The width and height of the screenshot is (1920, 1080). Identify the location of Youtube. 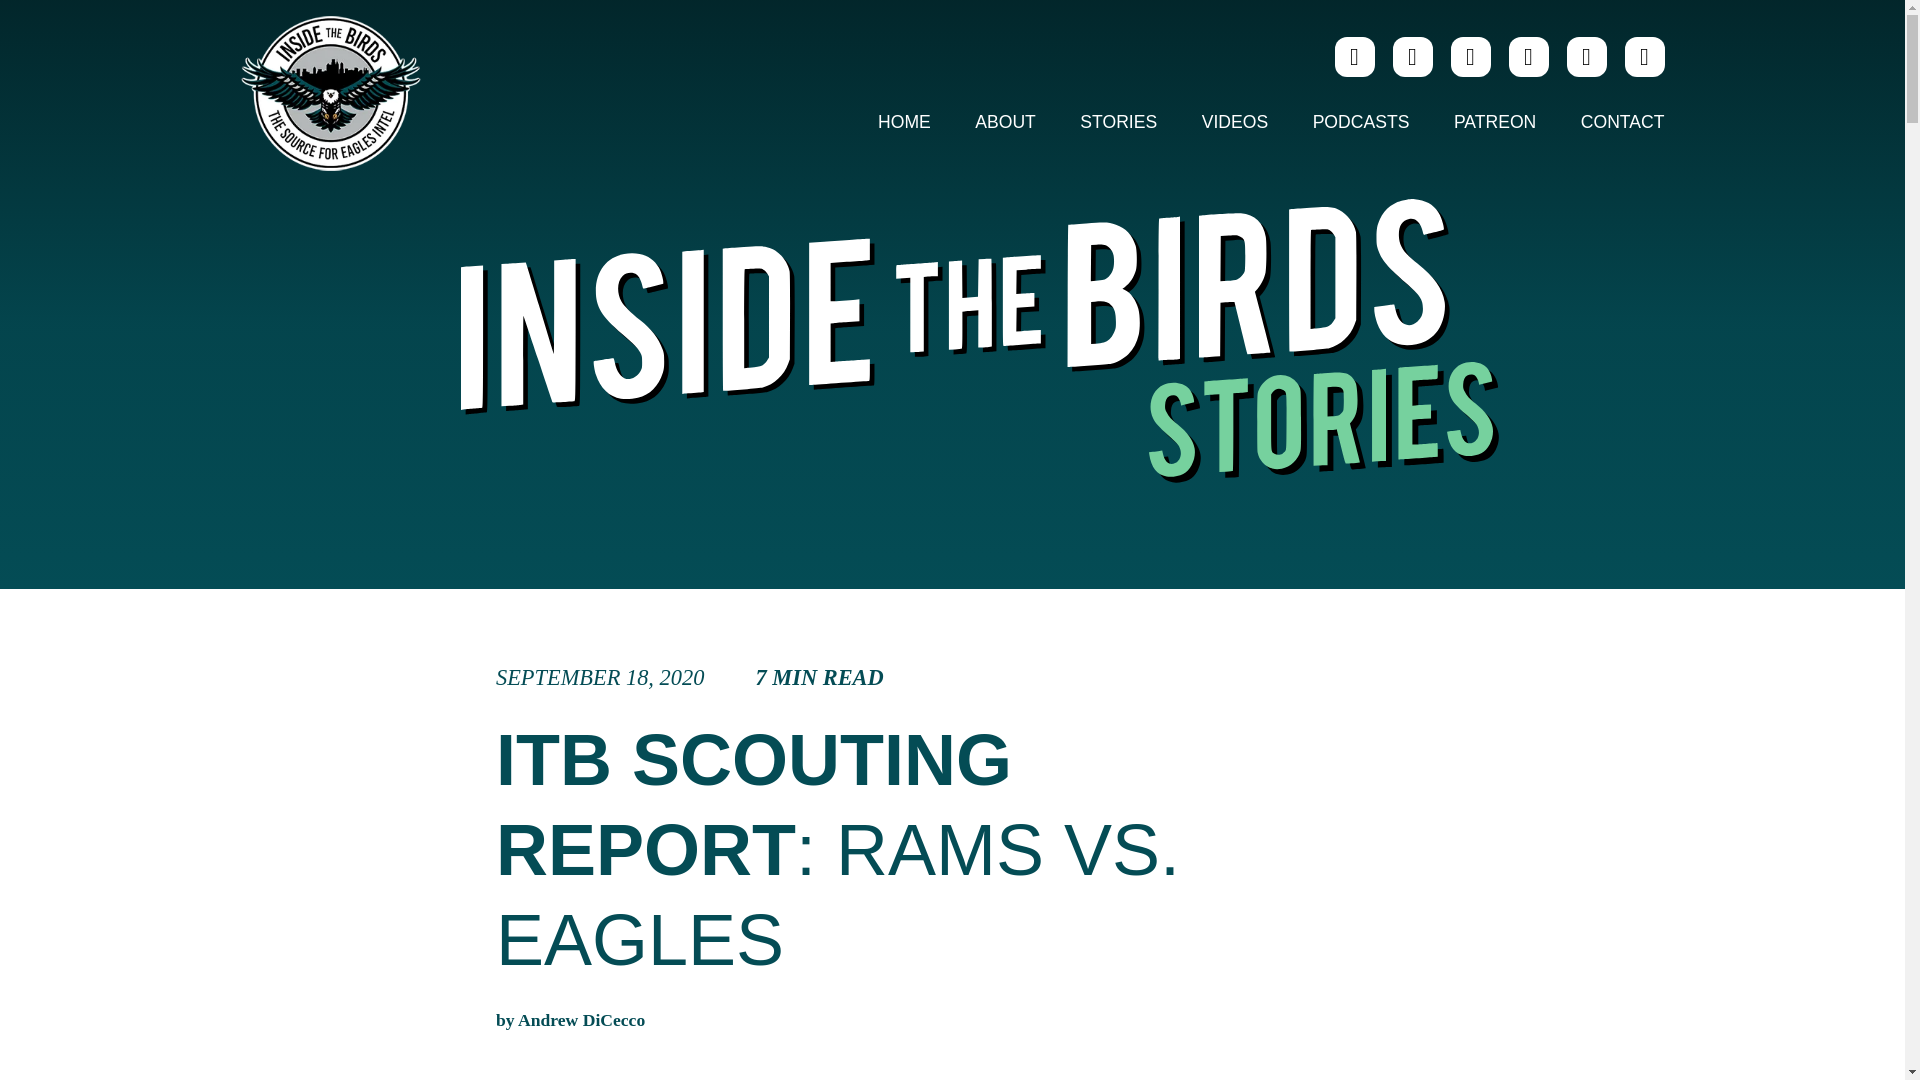
(1527, 56).